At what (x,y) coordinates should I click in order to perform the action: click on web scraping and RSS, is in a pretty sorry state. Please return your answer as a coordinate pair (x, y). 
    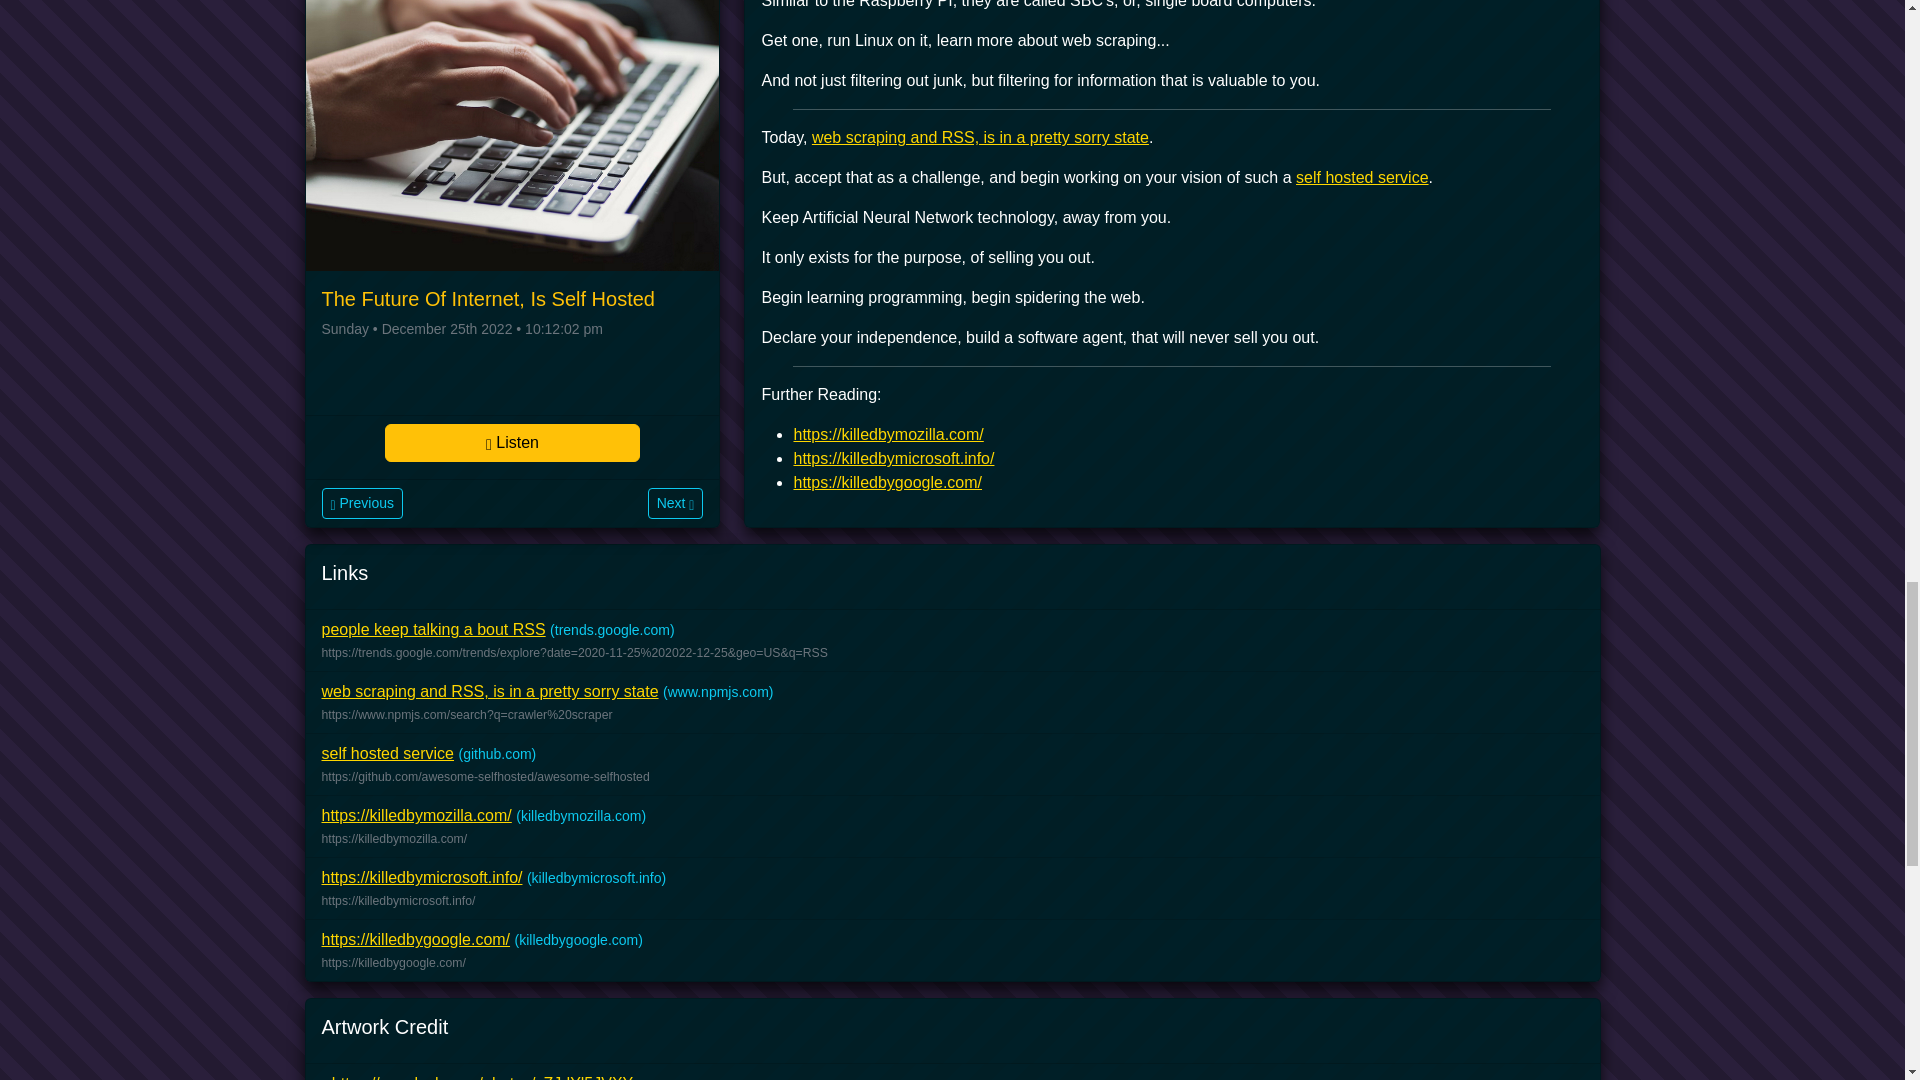
    Looking at the image, I should click on (980, 136).